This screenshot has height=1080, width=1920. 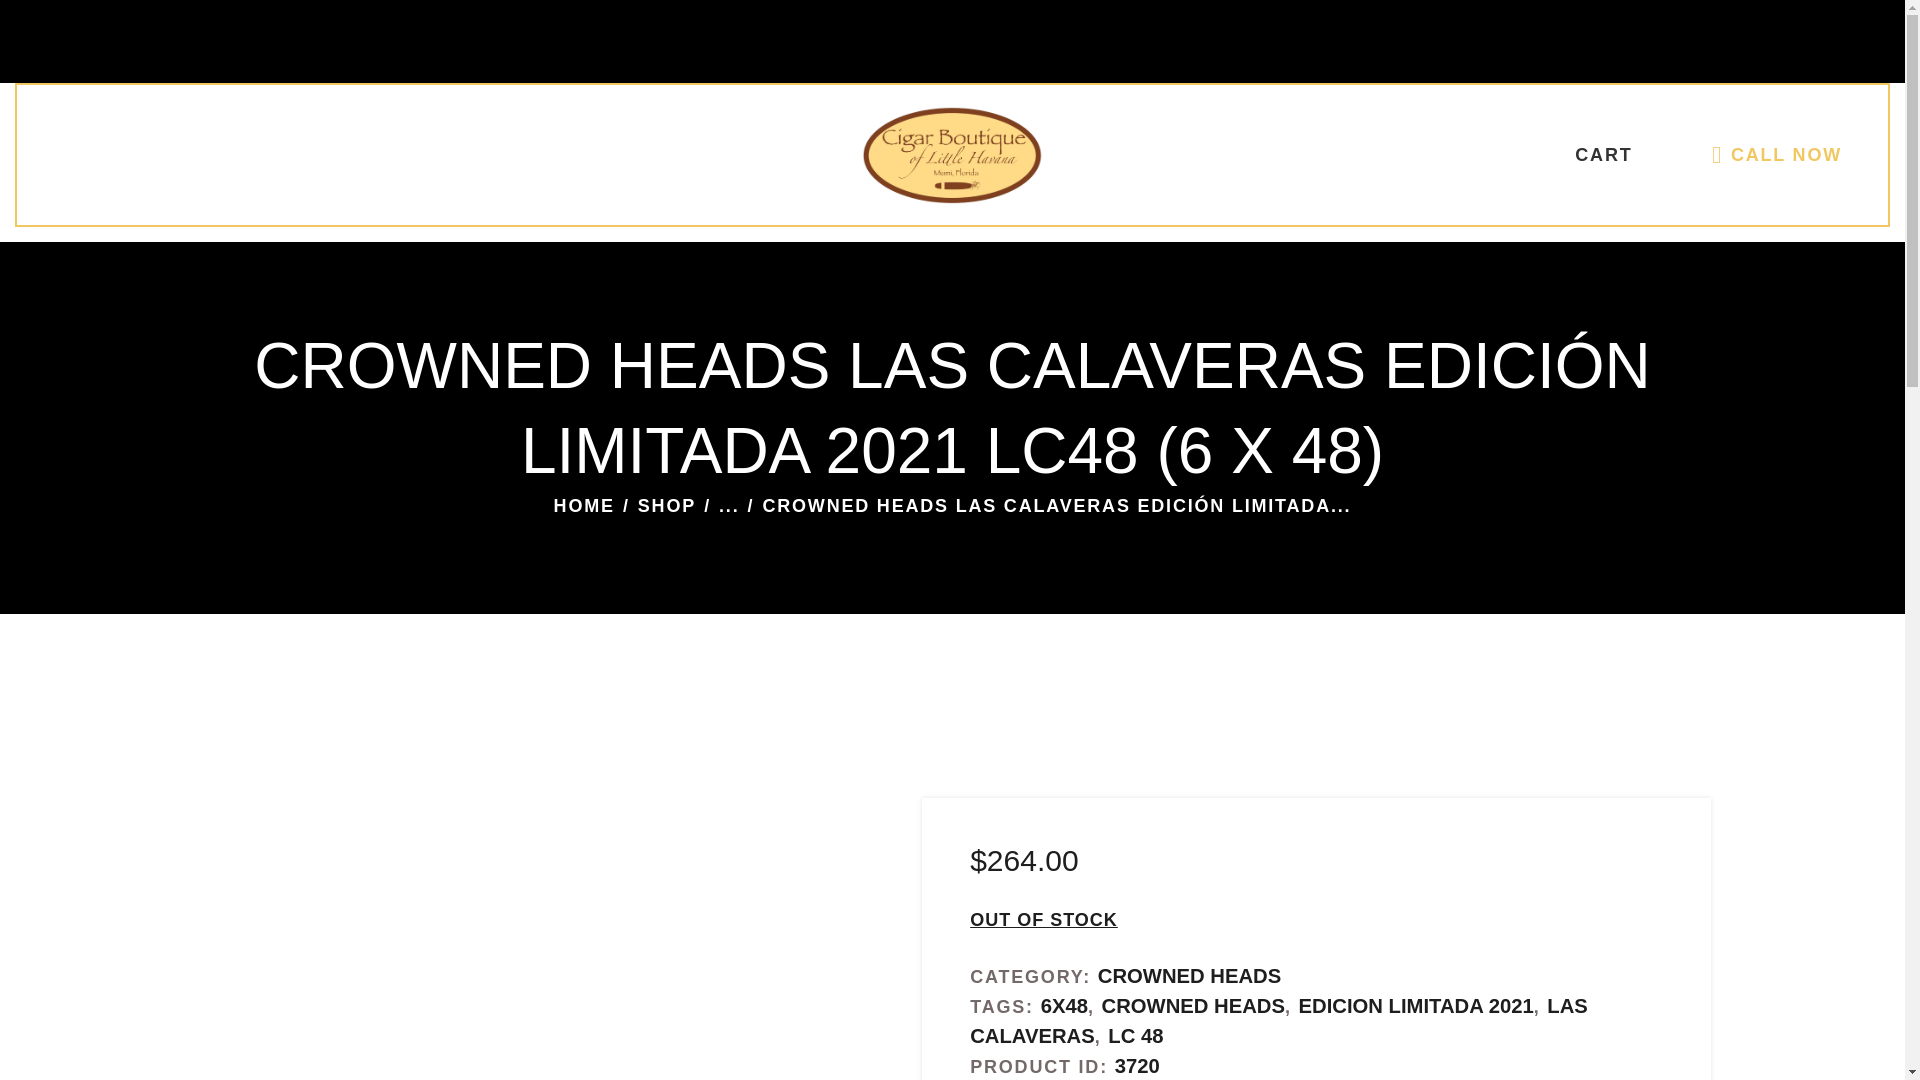 I want to click on 6X48, so click(x=1064, y=1006).